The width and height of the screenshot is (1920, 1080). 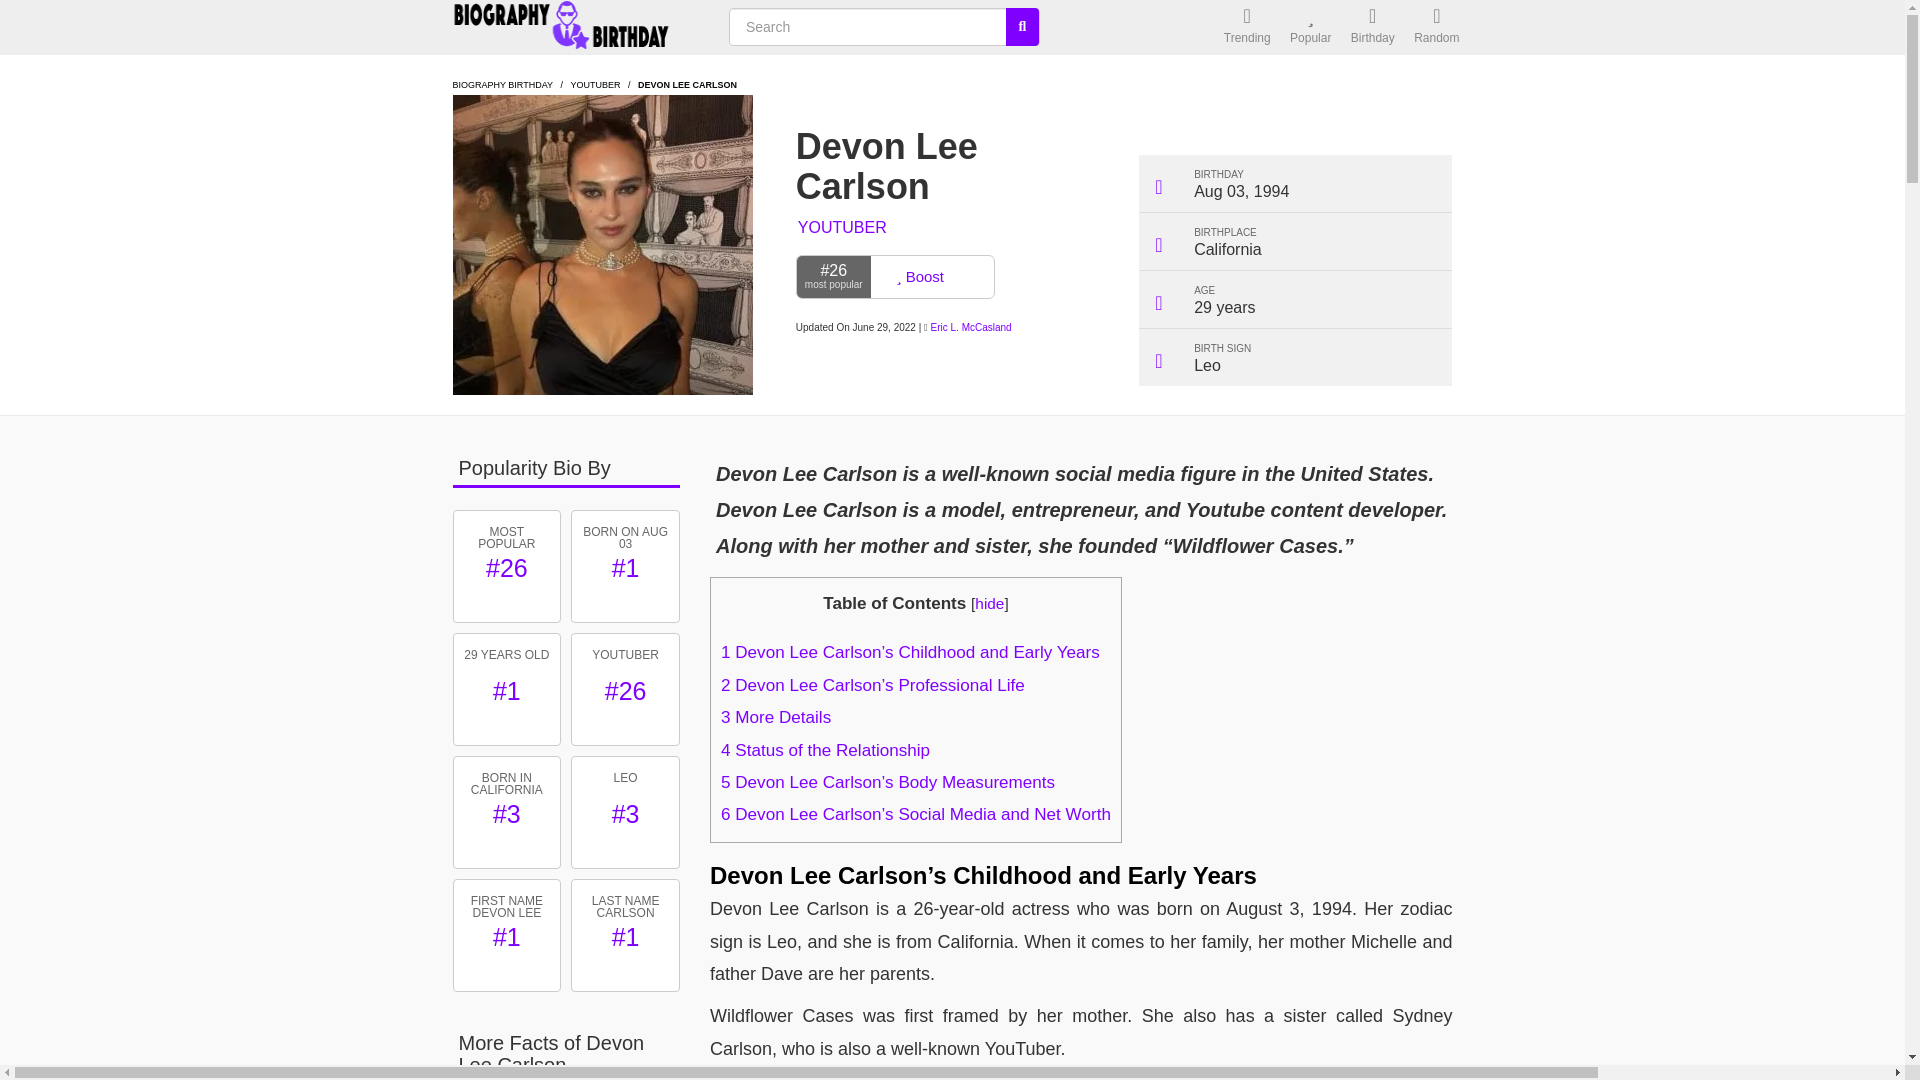 What do you see at coordinates (595, 84) in the screenshot?
I see `YouTuber` at bounding box center [595, 84].